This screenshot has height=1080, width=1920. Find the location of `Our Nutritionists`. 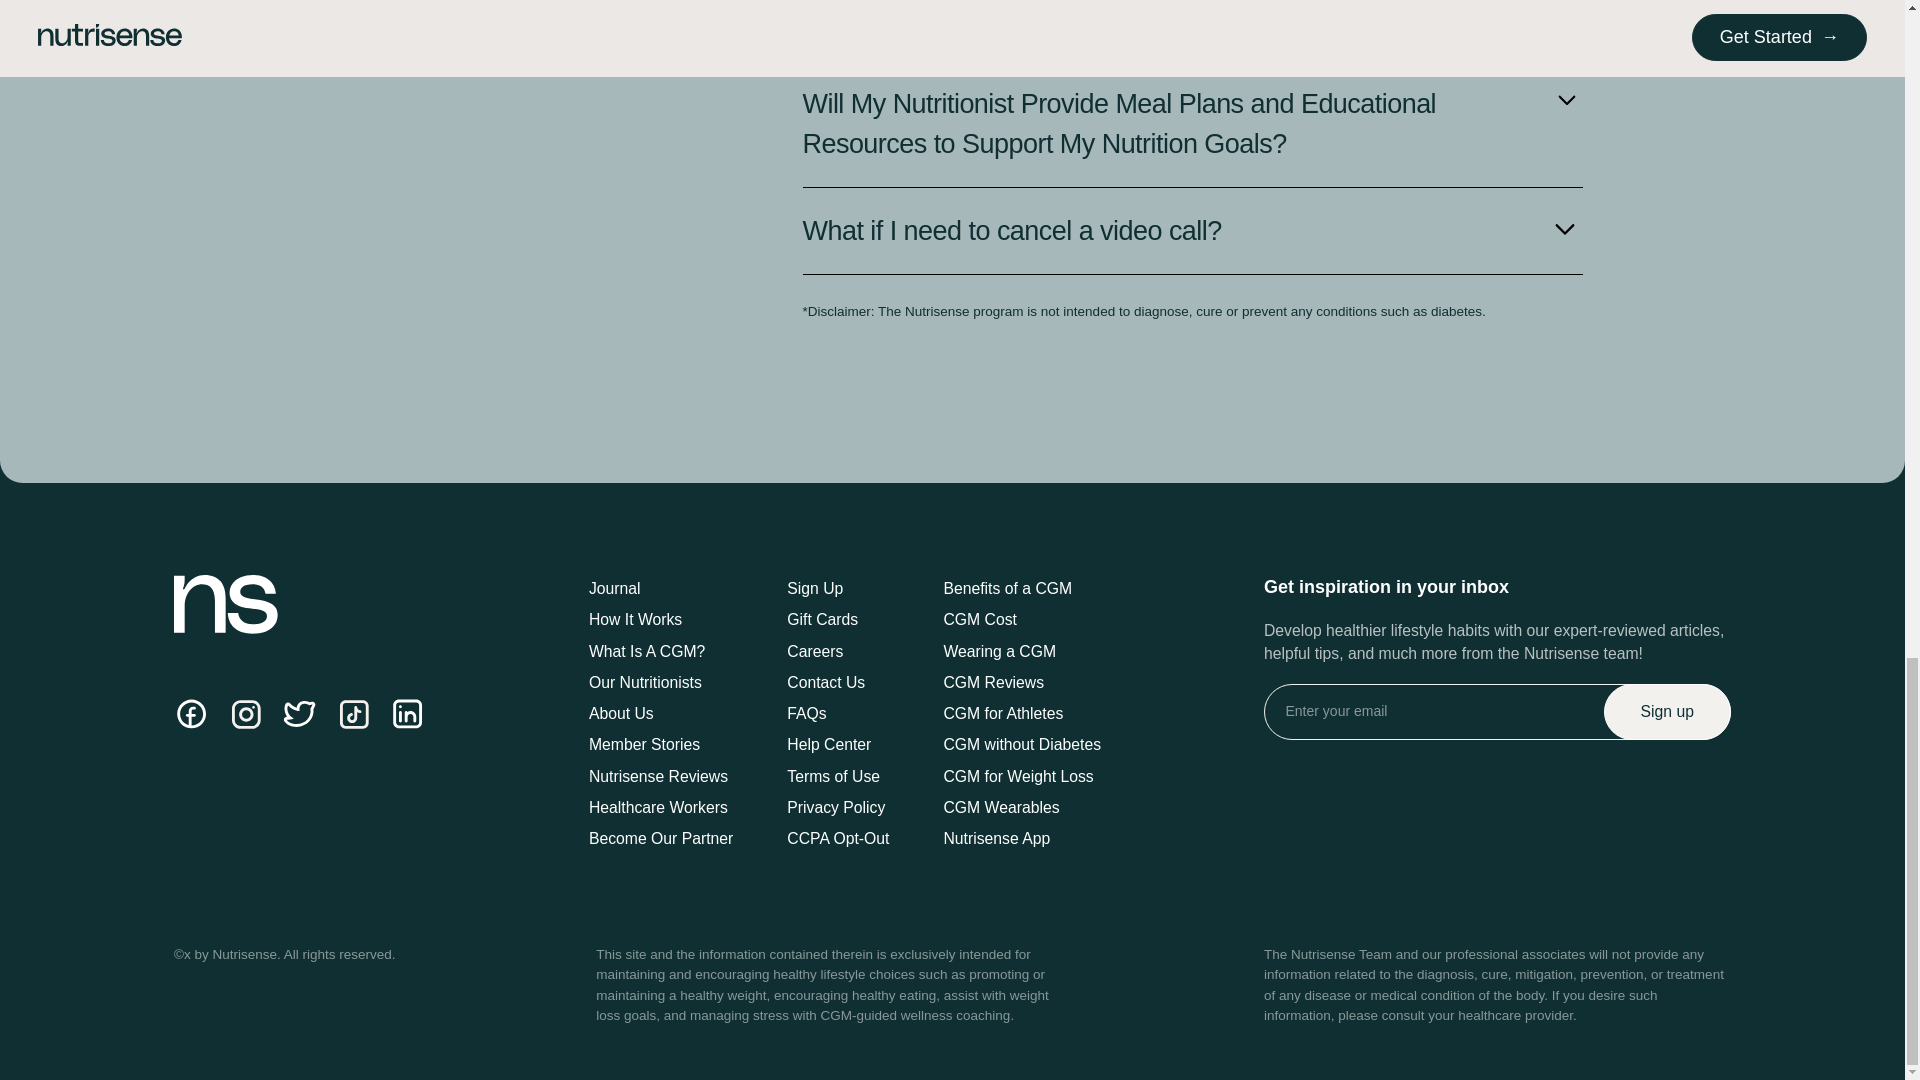

Our Nutritionists is located at coordinates (661, 683).